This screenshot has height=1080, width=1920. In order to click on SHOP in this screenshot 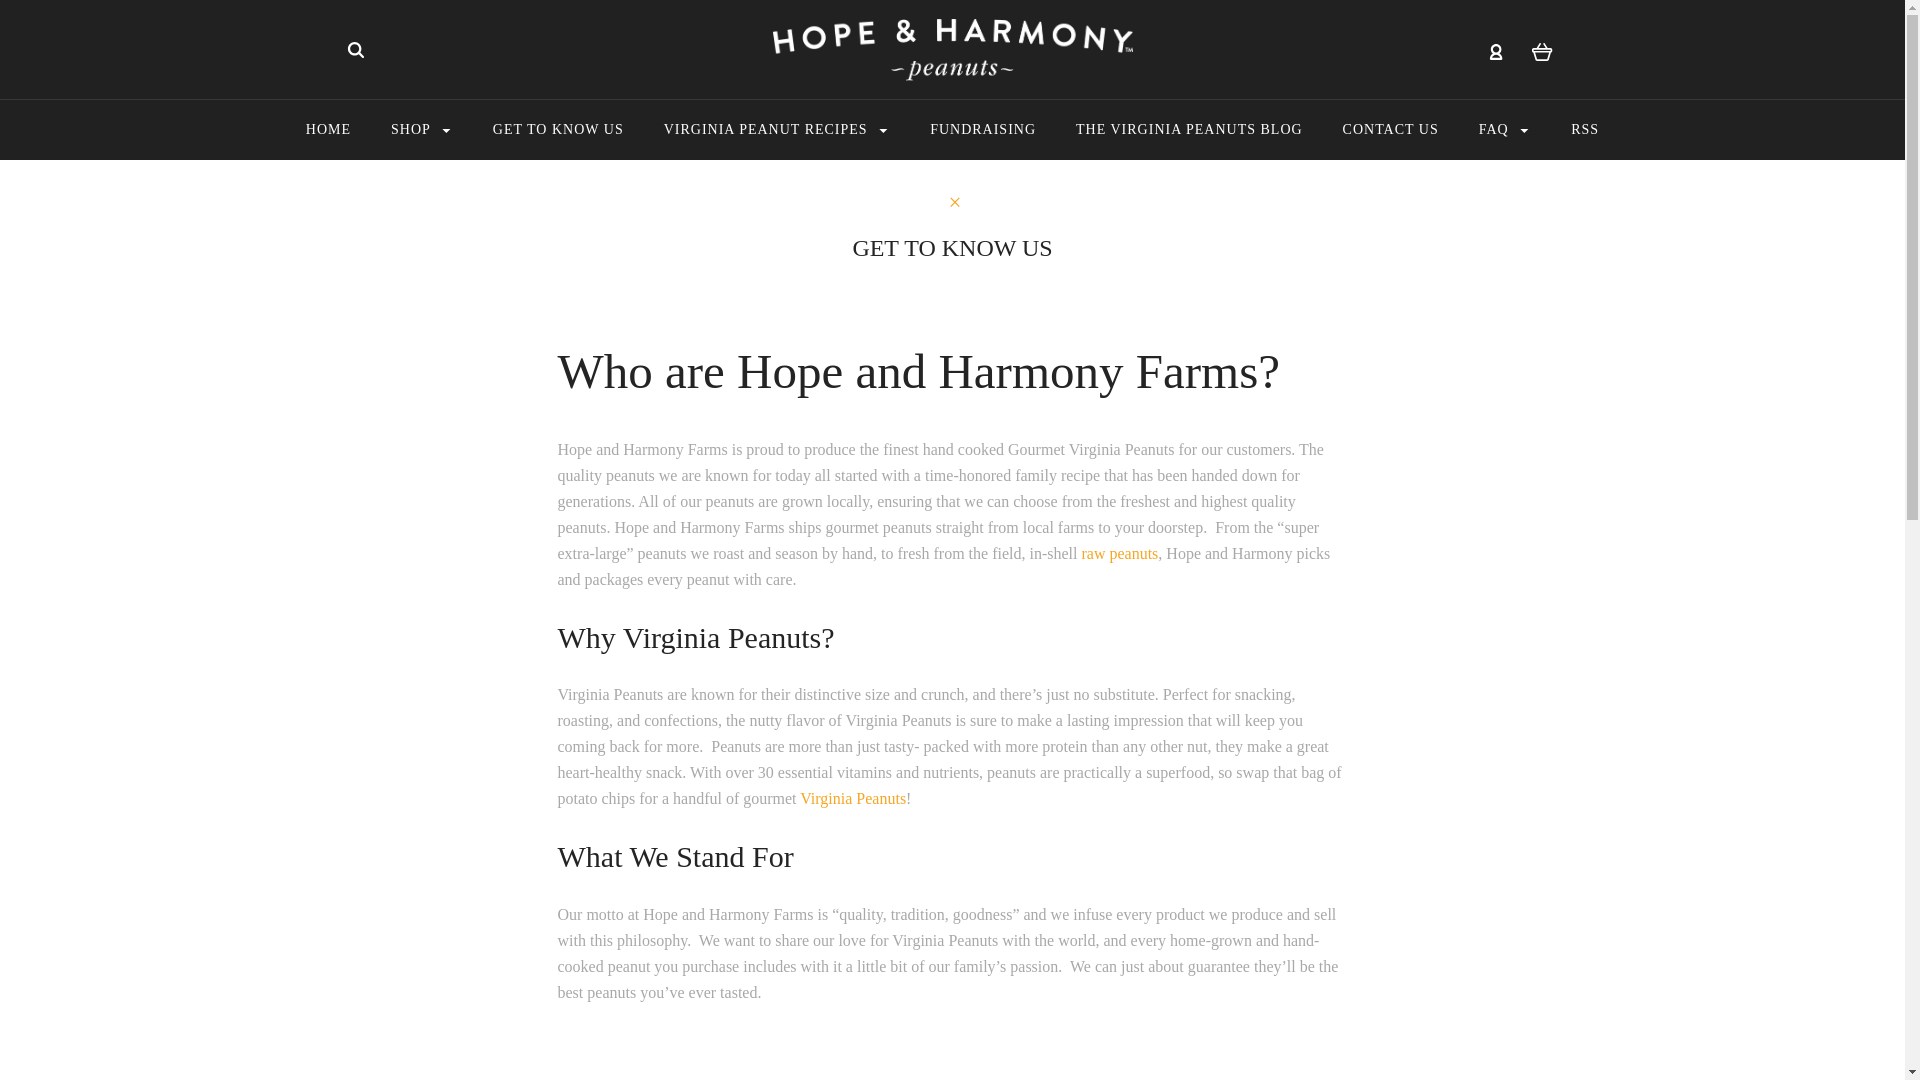, I will do `click(421, 130)`.